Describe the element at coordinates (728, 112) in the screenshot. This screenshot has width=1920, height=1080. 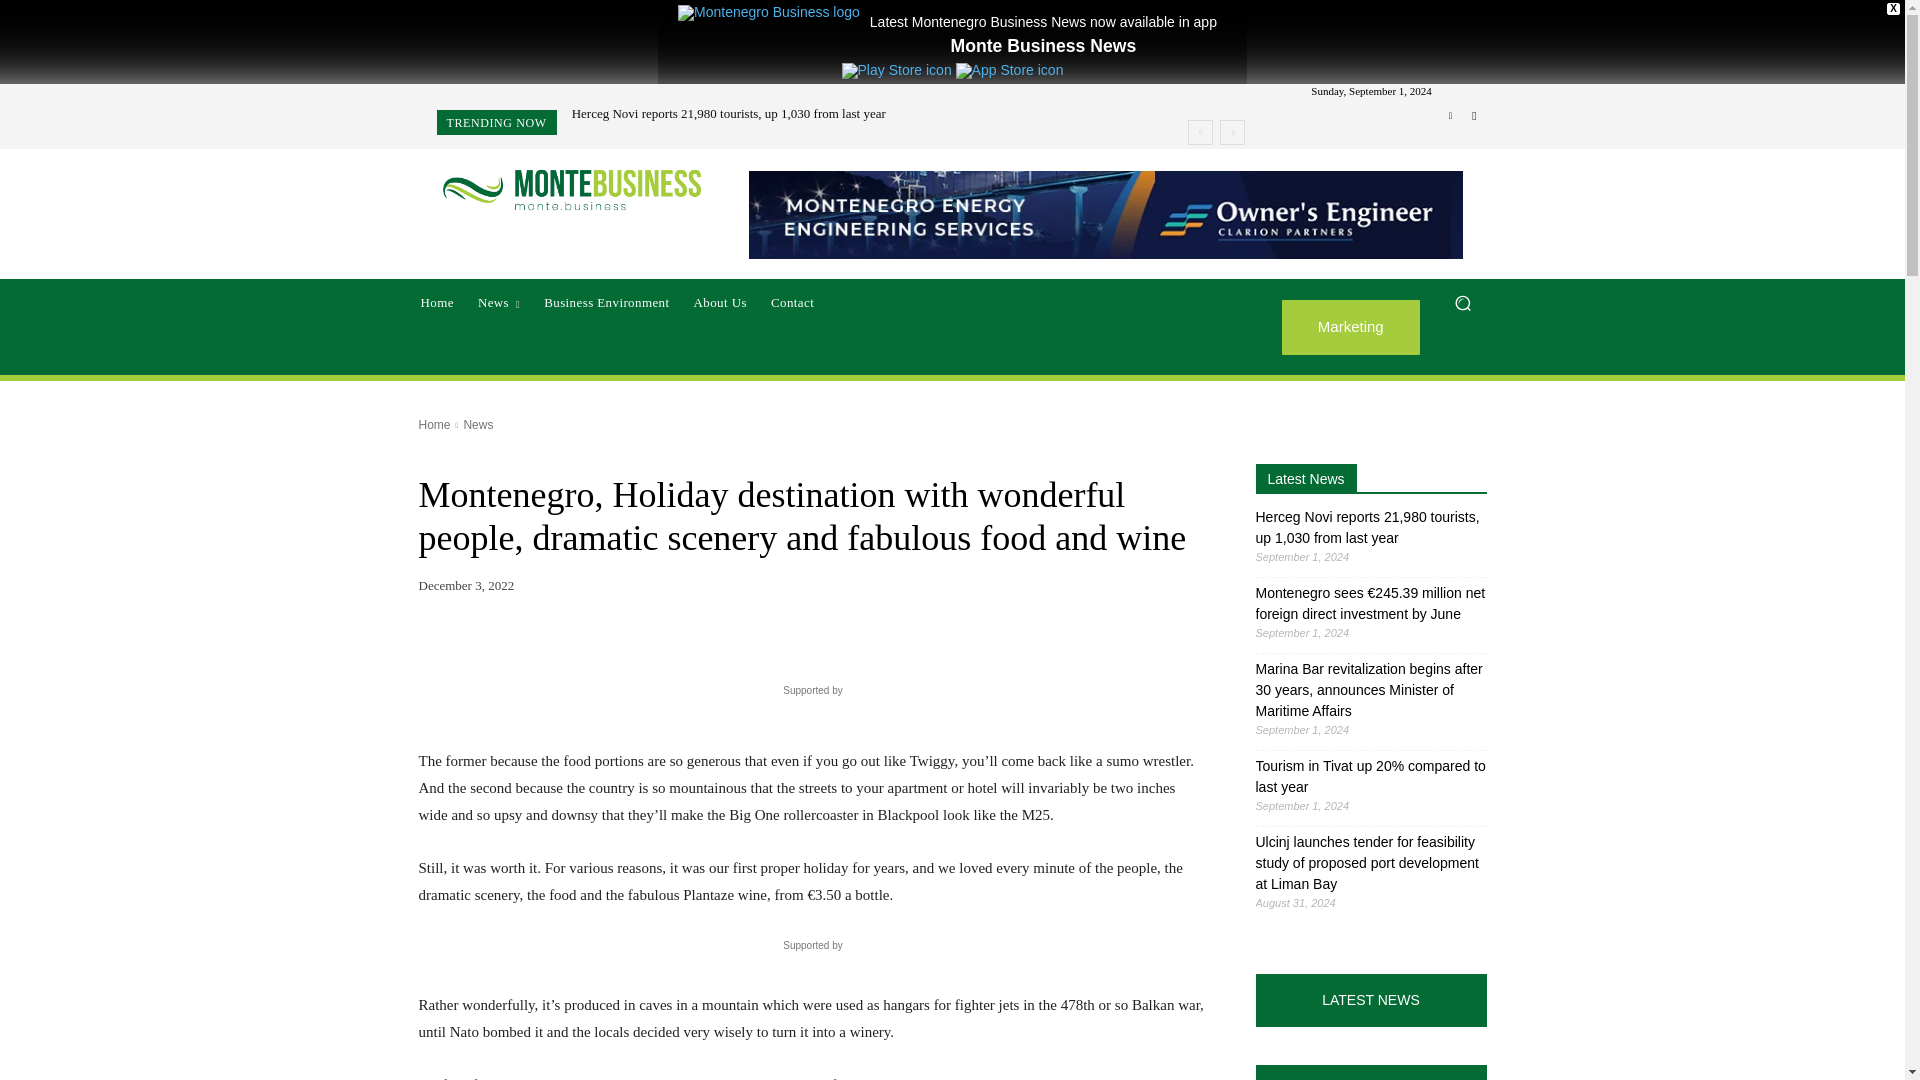
I see `Herceg Novi reports 21,980 tourists, up 1,030 from last year` at that location.